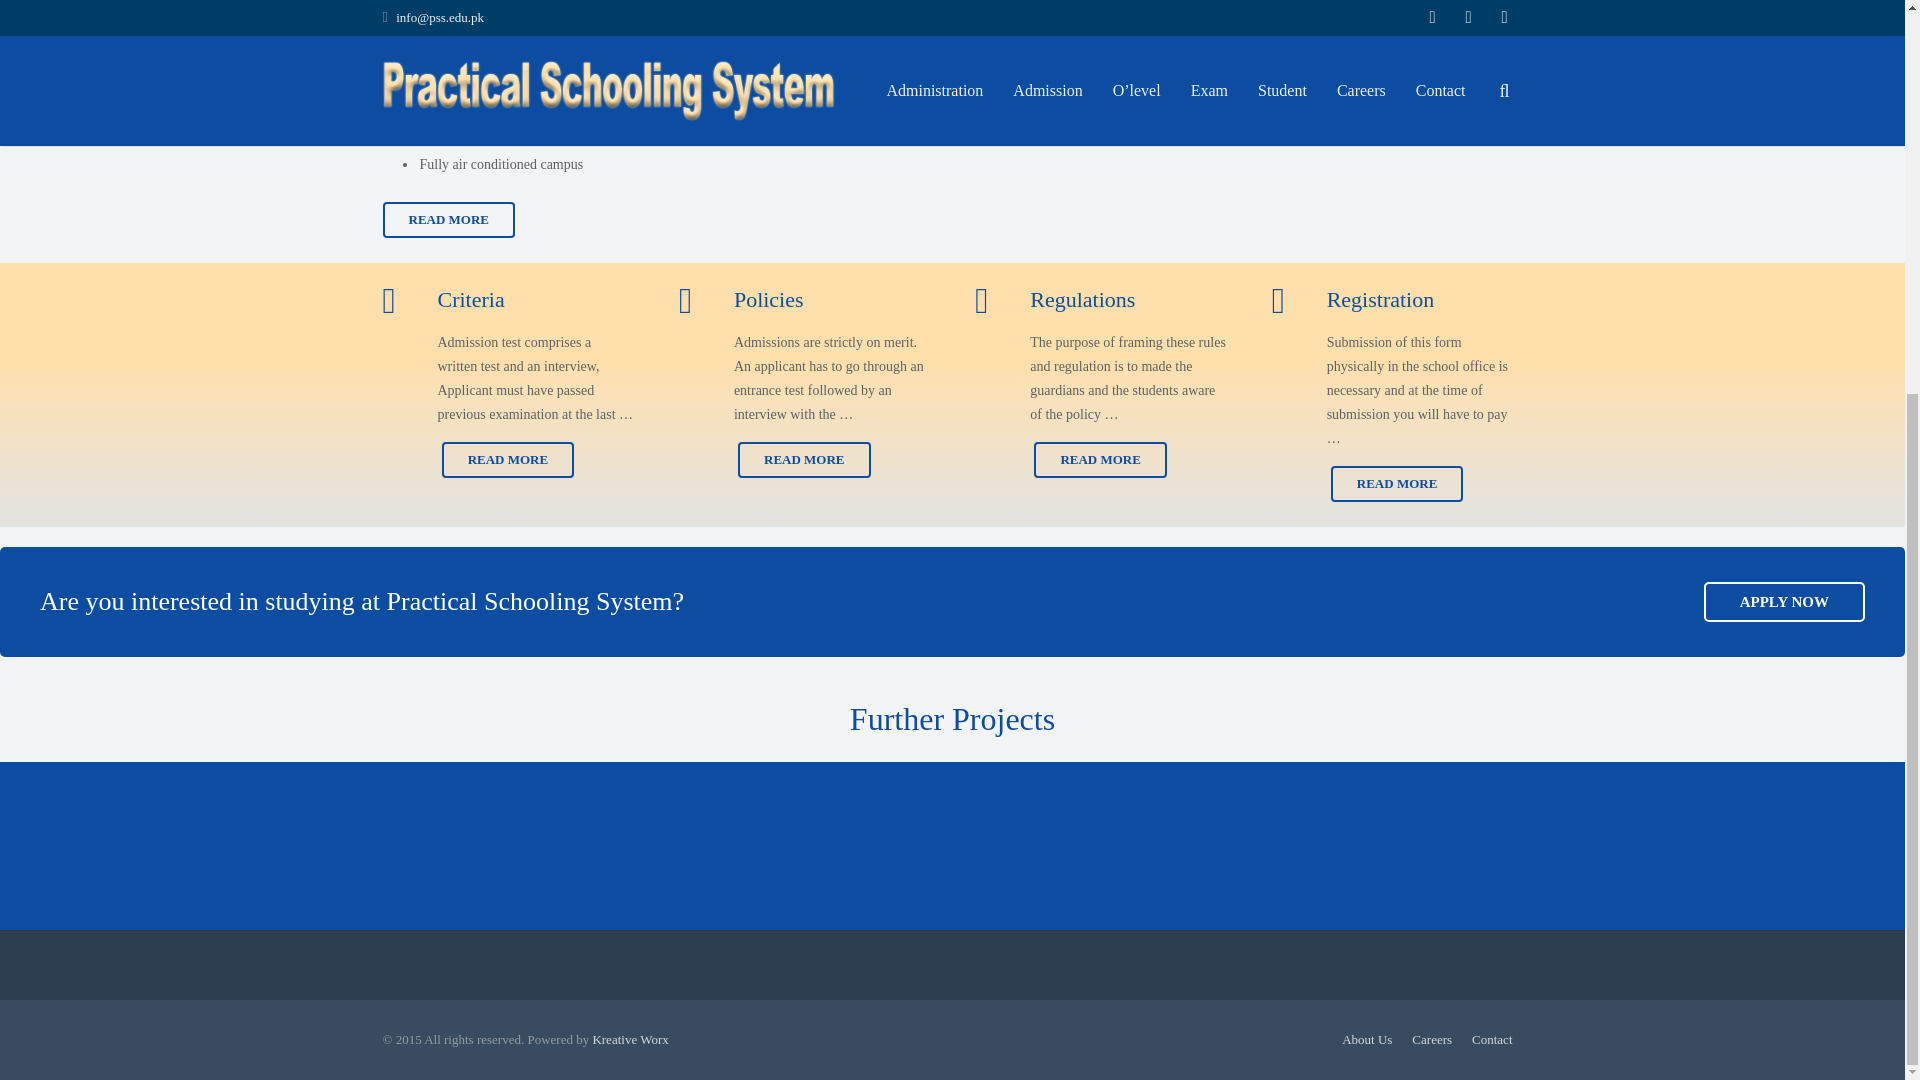 This screenshot has height=1080, width=1920. Describe the element at coordinates (1396, 484) in the screenshot. I see `READ MORE` at that location.